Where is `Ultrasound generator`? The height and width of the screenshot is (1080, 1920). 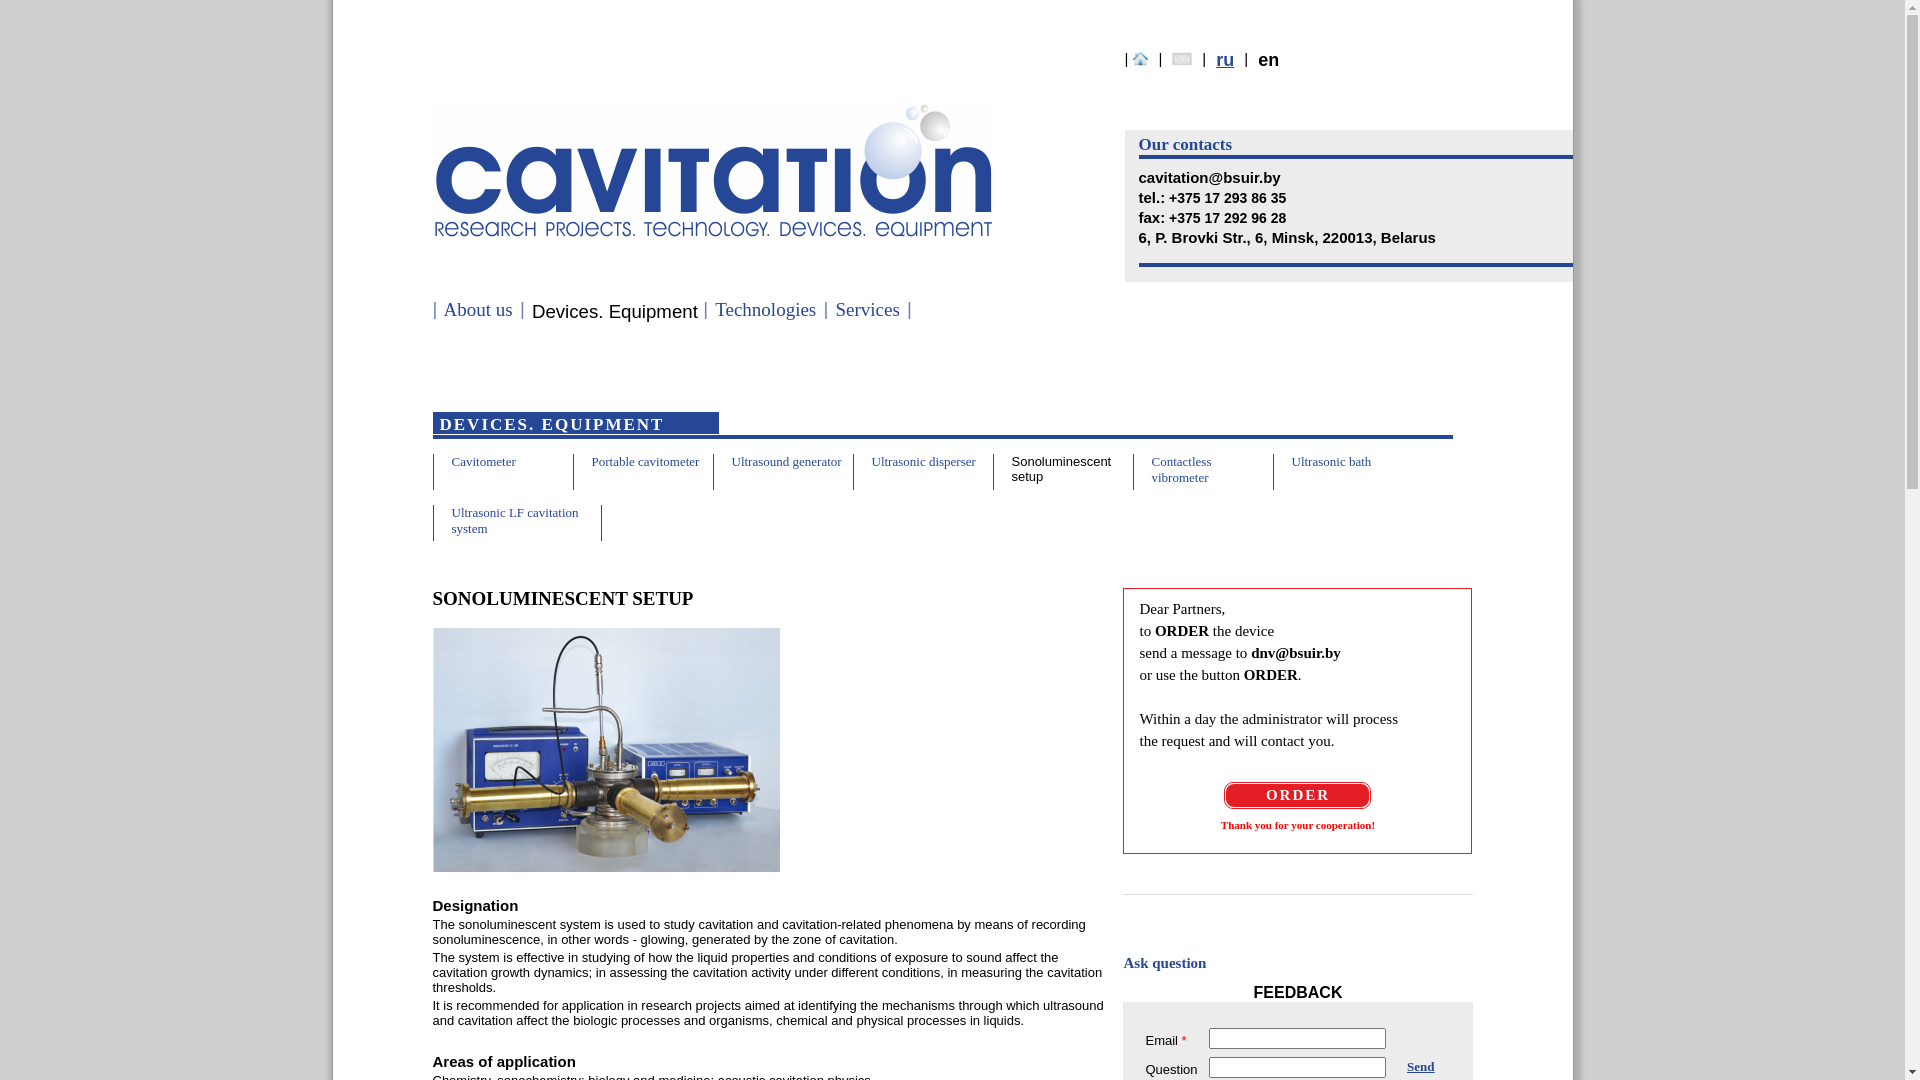
Ultrasound generator is located at coordinates (787, 462).